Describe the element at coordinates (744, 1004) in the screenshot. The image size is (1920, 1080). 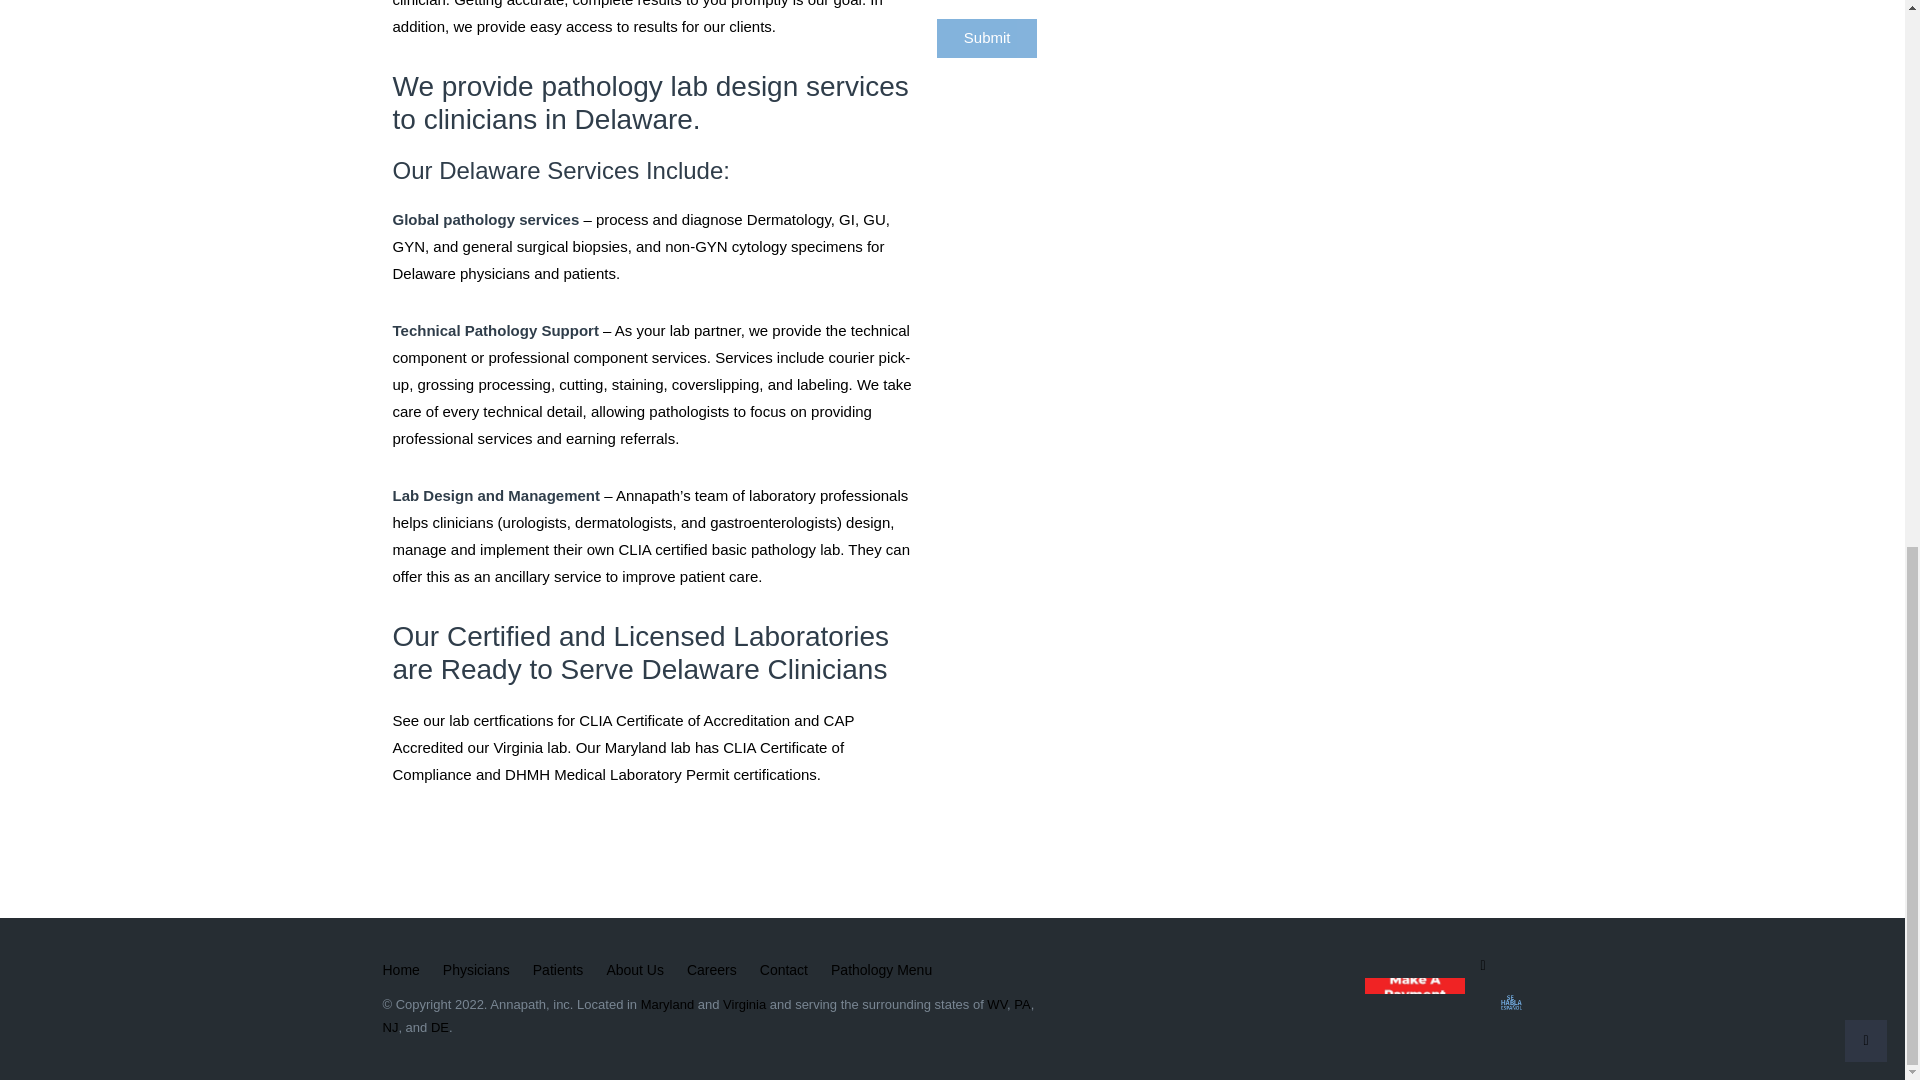
I see `Virginia` at that location.